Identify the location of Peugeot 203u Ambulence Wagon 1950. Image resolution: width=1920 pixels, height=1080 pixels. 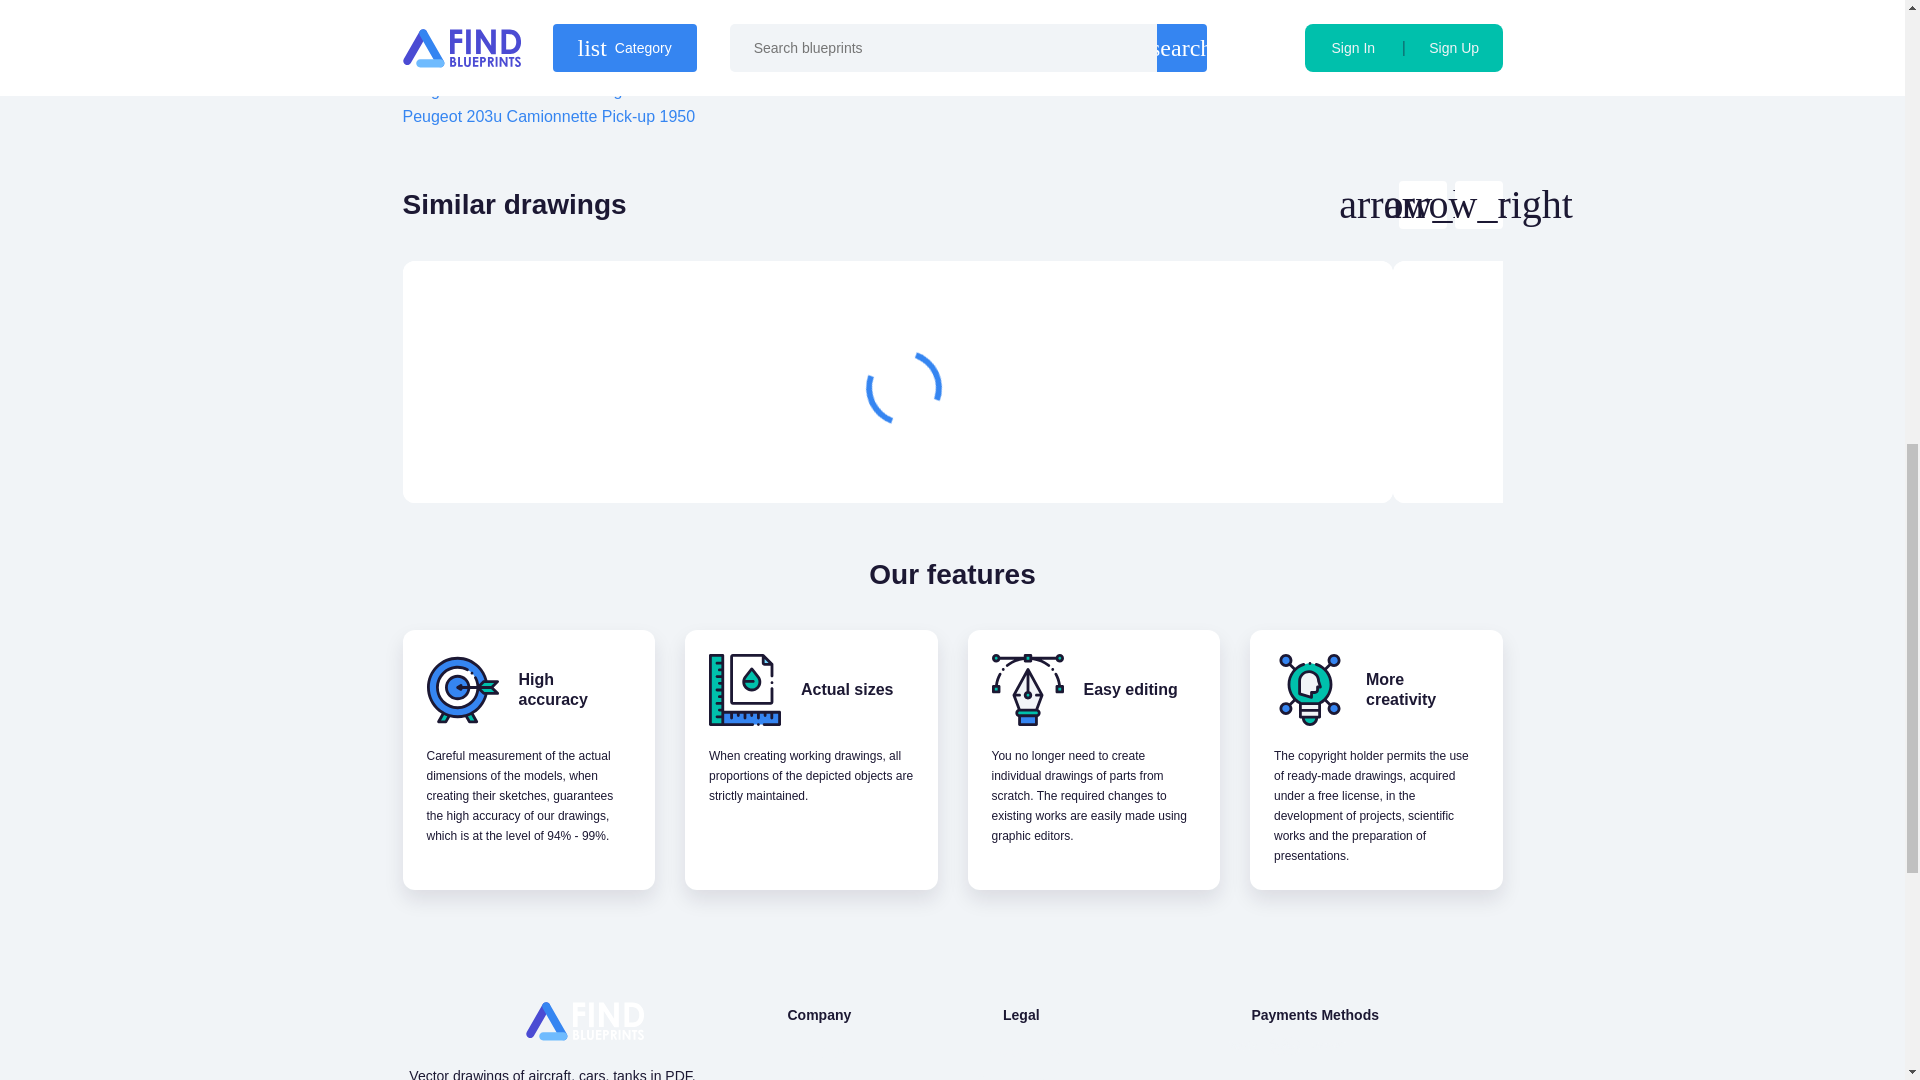
(540, 90).